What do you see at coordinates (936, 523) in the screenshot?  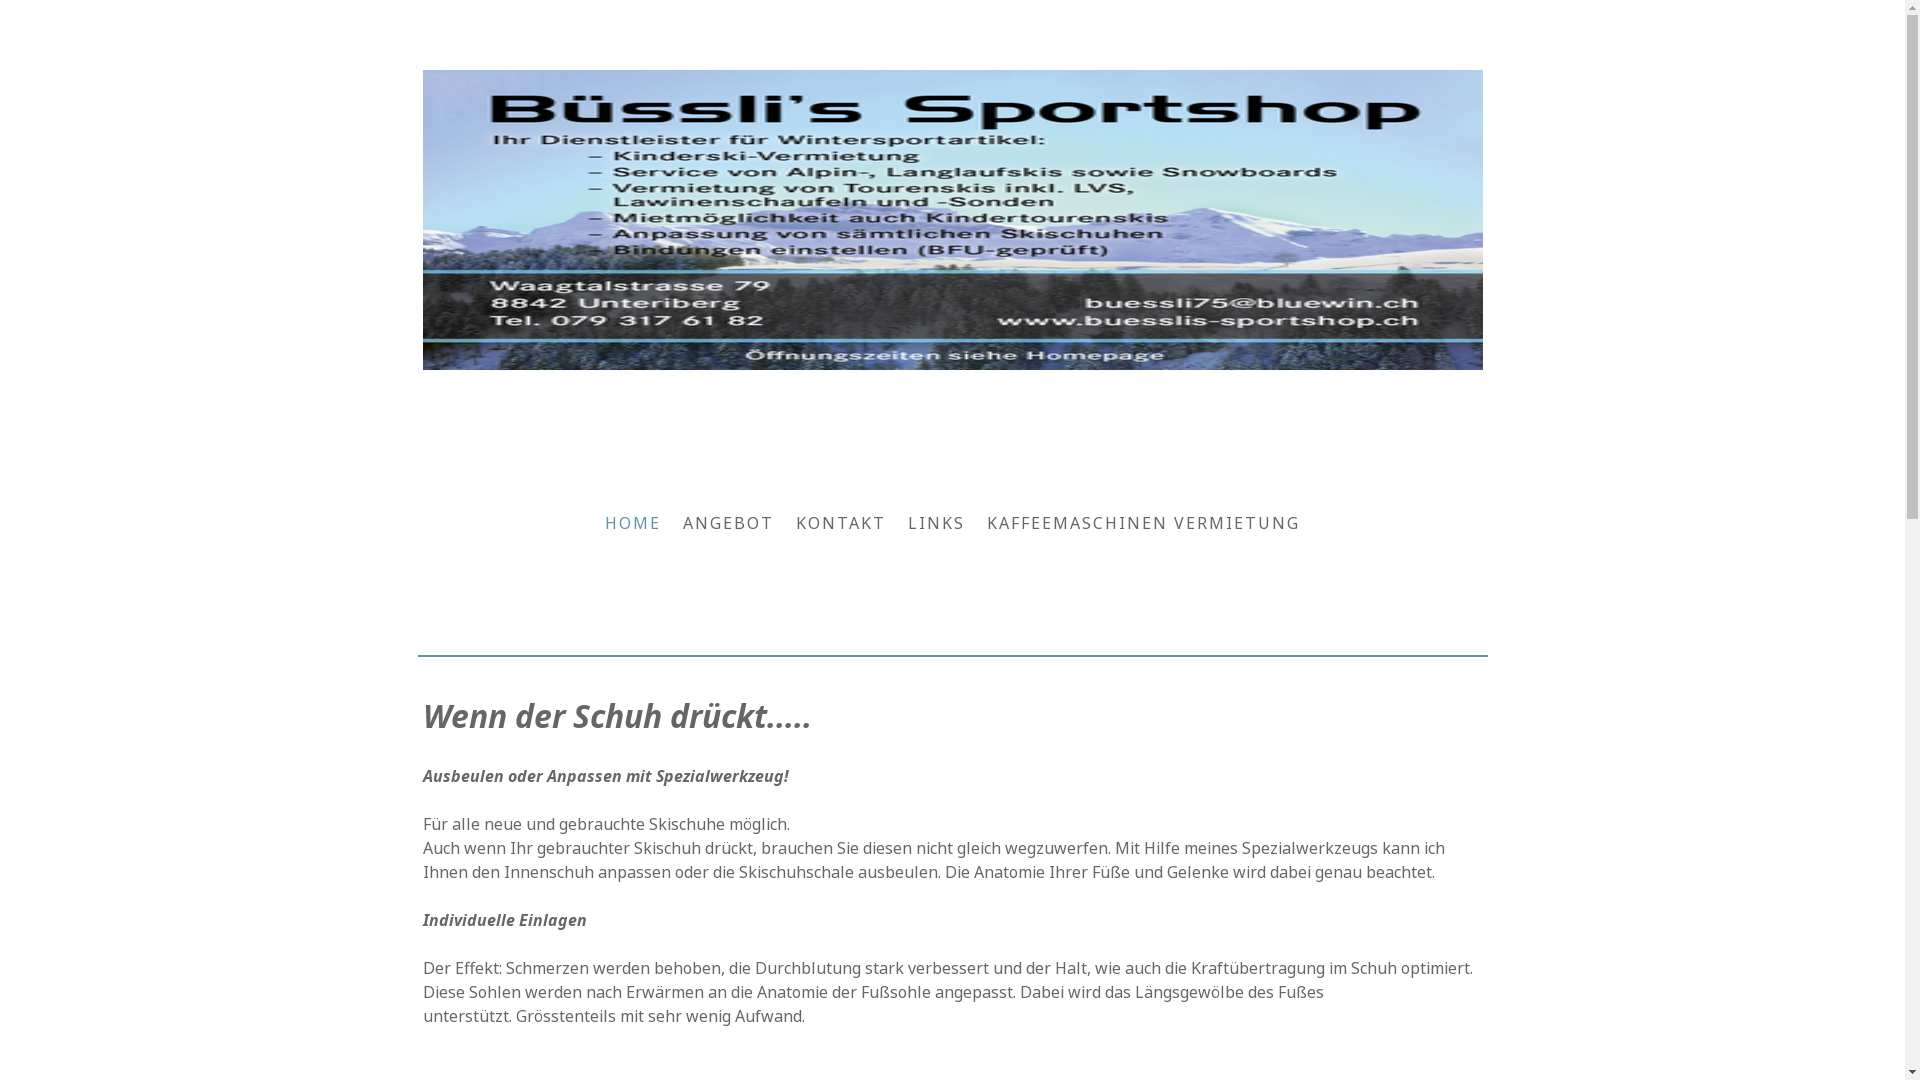 I see `LINKS` at bounding box center [936, 523].